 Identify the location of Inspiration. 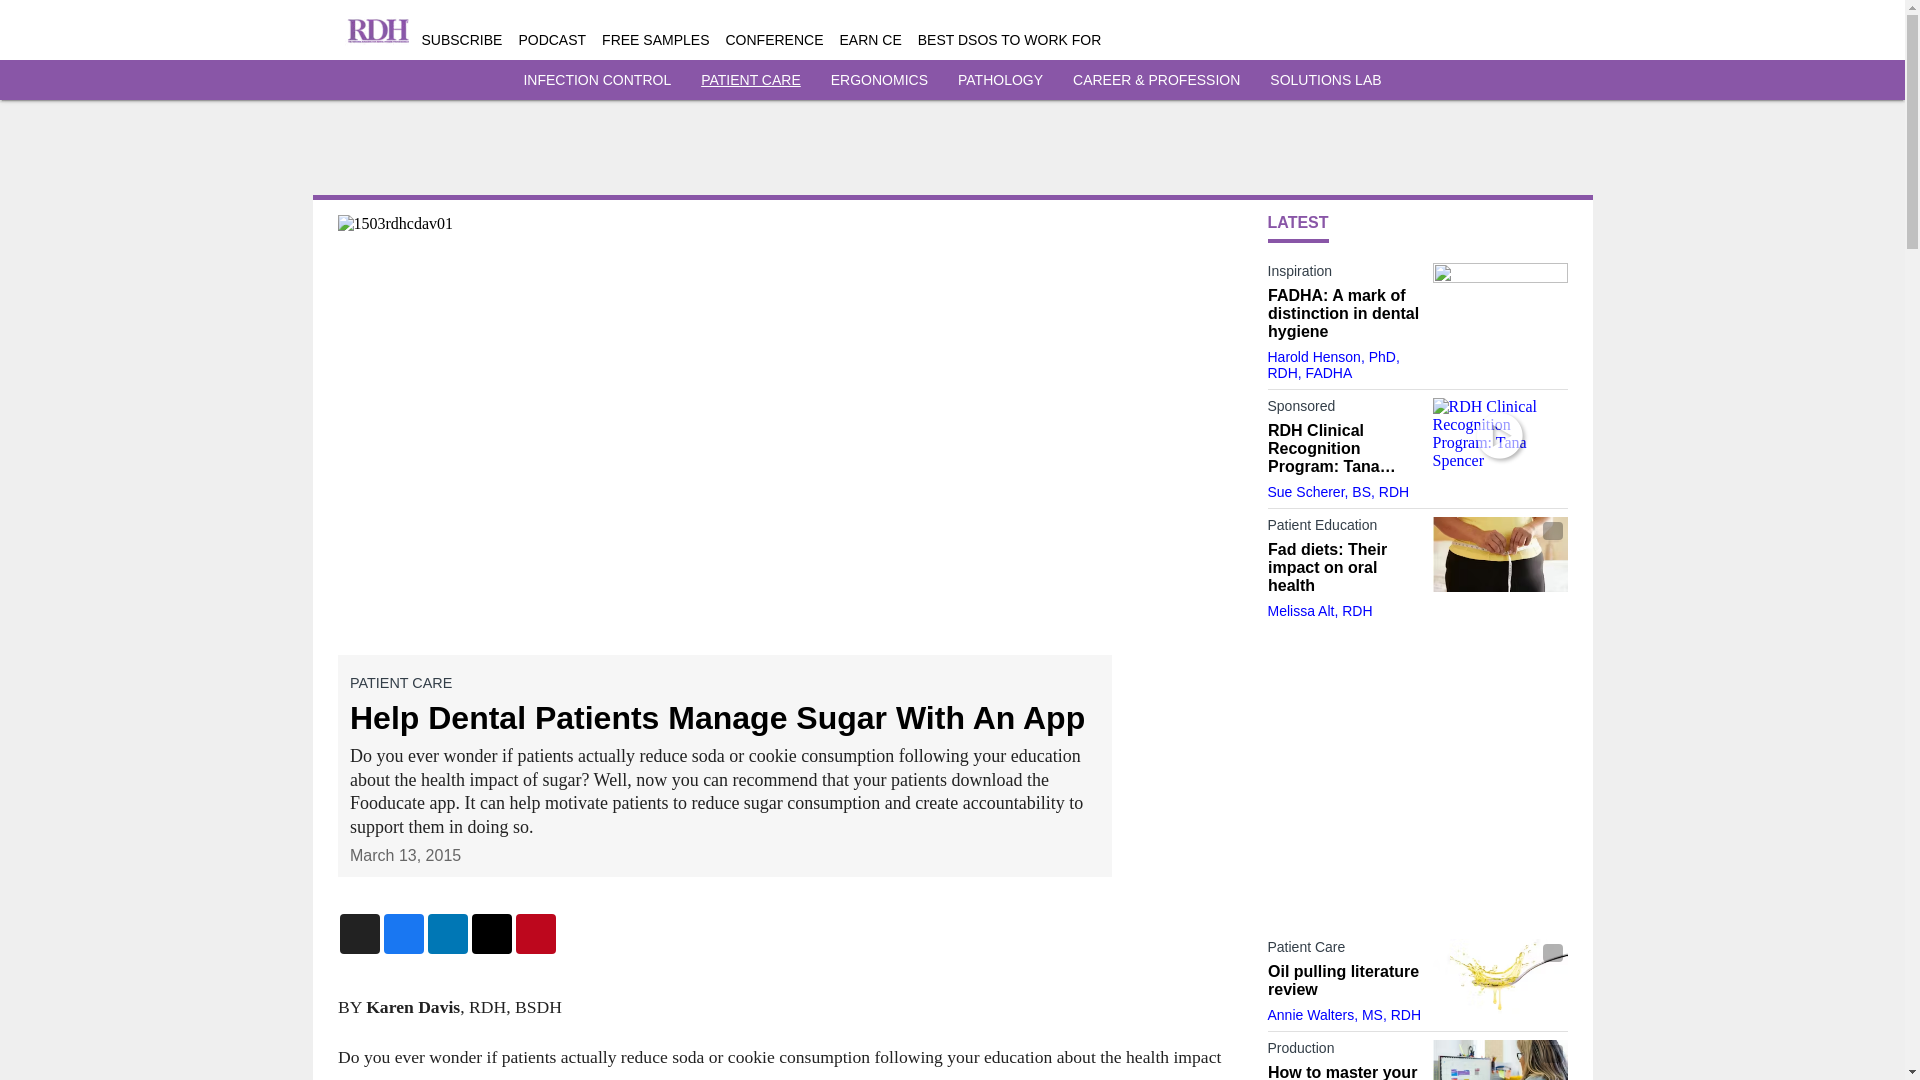
(1344, 275).